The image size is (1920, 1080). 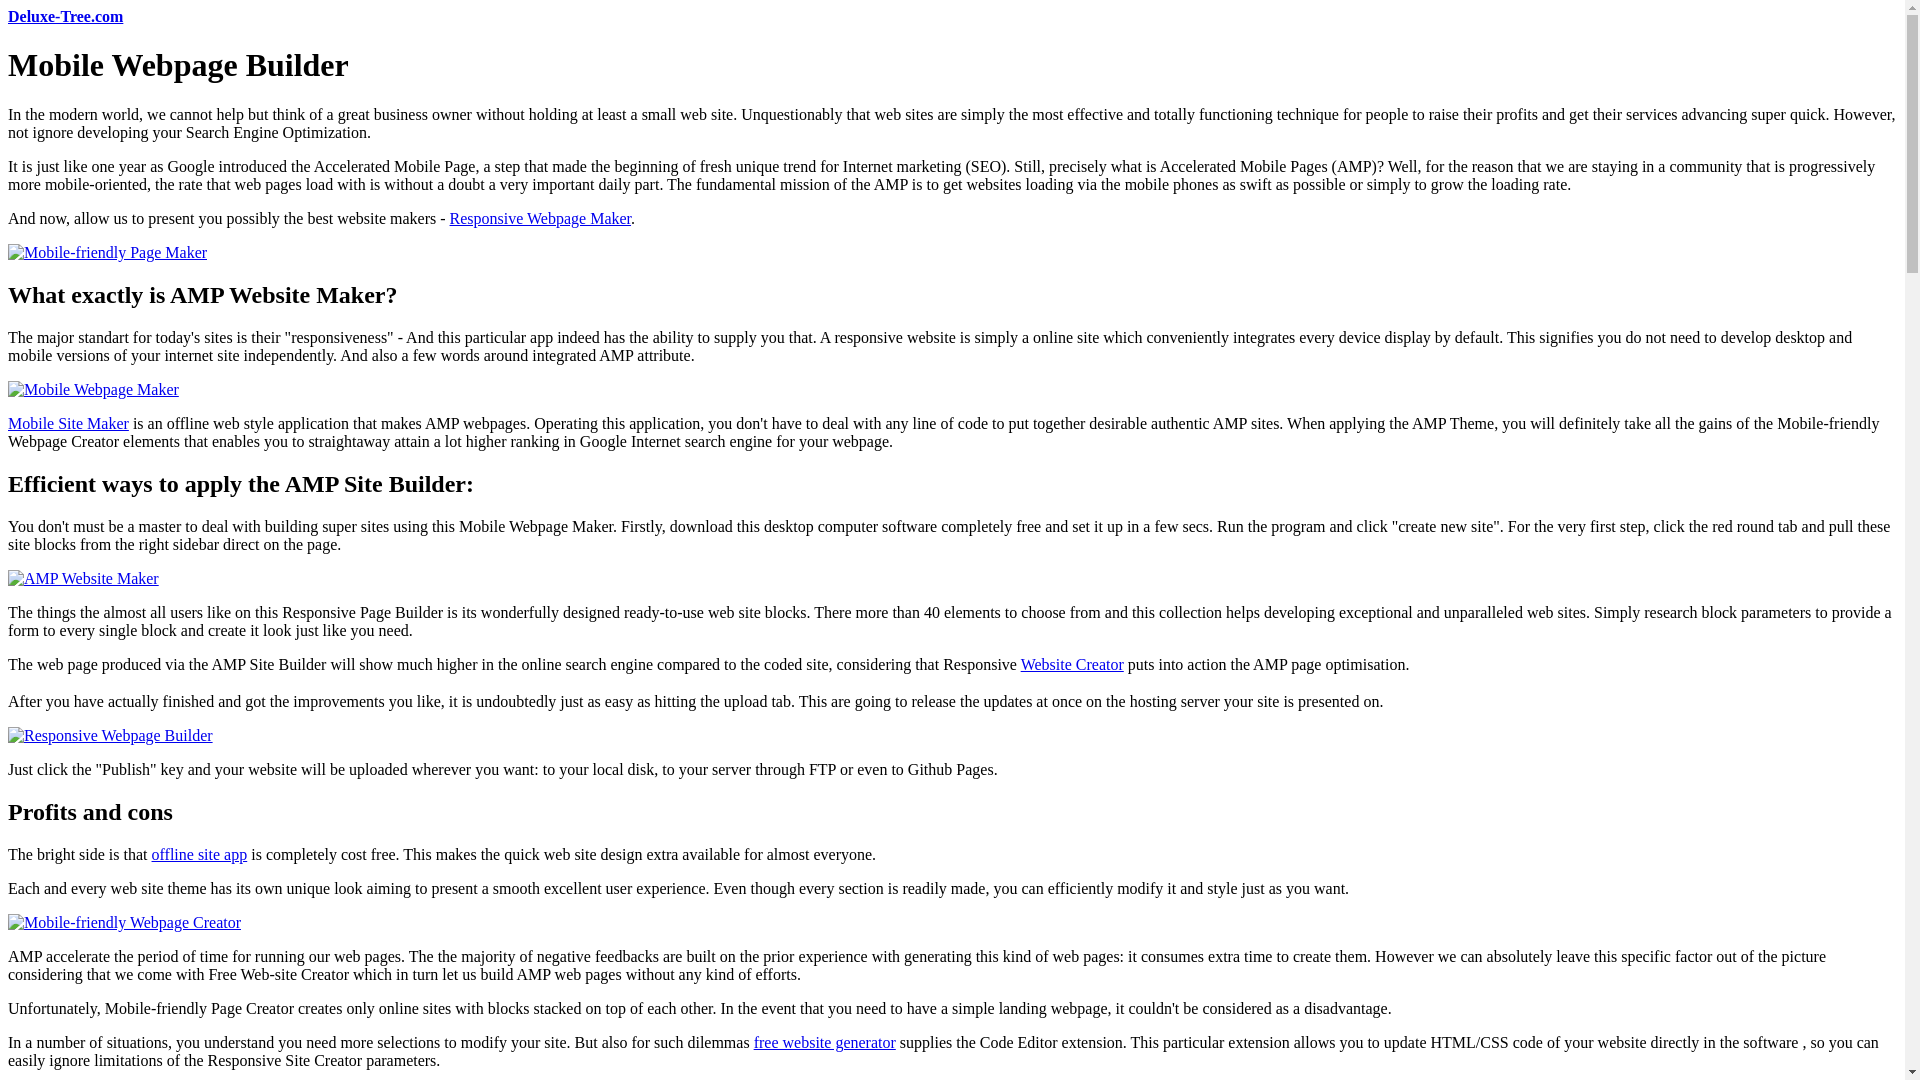 What do you see at coordinates (64, 16) in the screenshot?
I see `Deluxe-Tree.com` at bounding box center [64, 16].